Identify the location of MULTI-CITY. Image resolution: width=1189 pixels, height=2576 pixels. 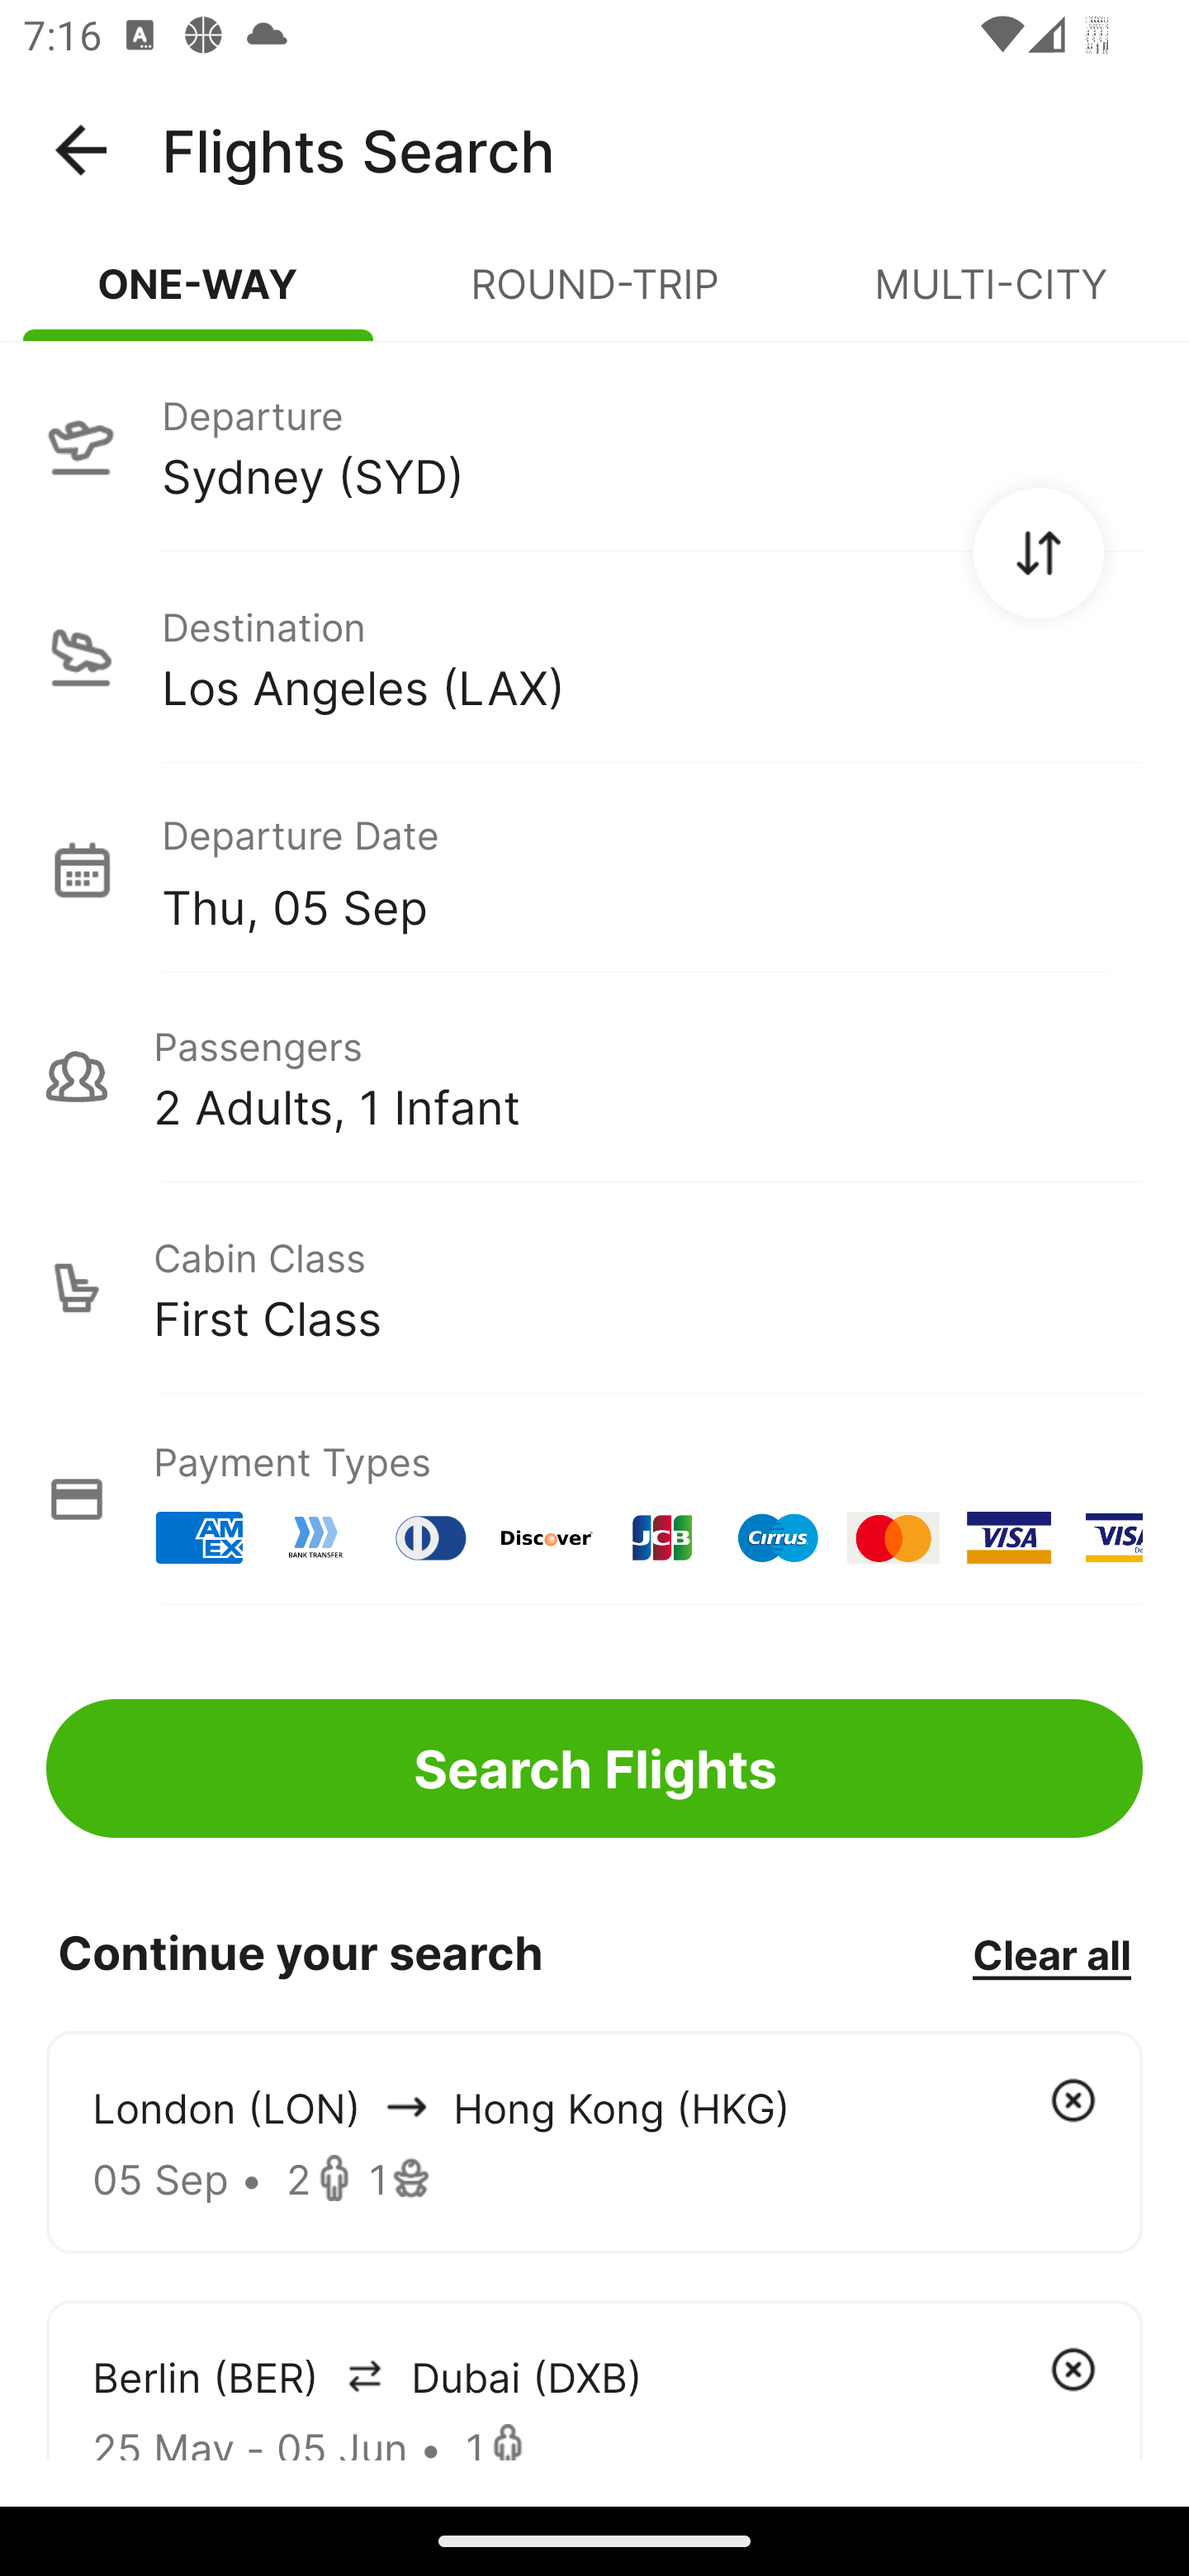
(991, 297).